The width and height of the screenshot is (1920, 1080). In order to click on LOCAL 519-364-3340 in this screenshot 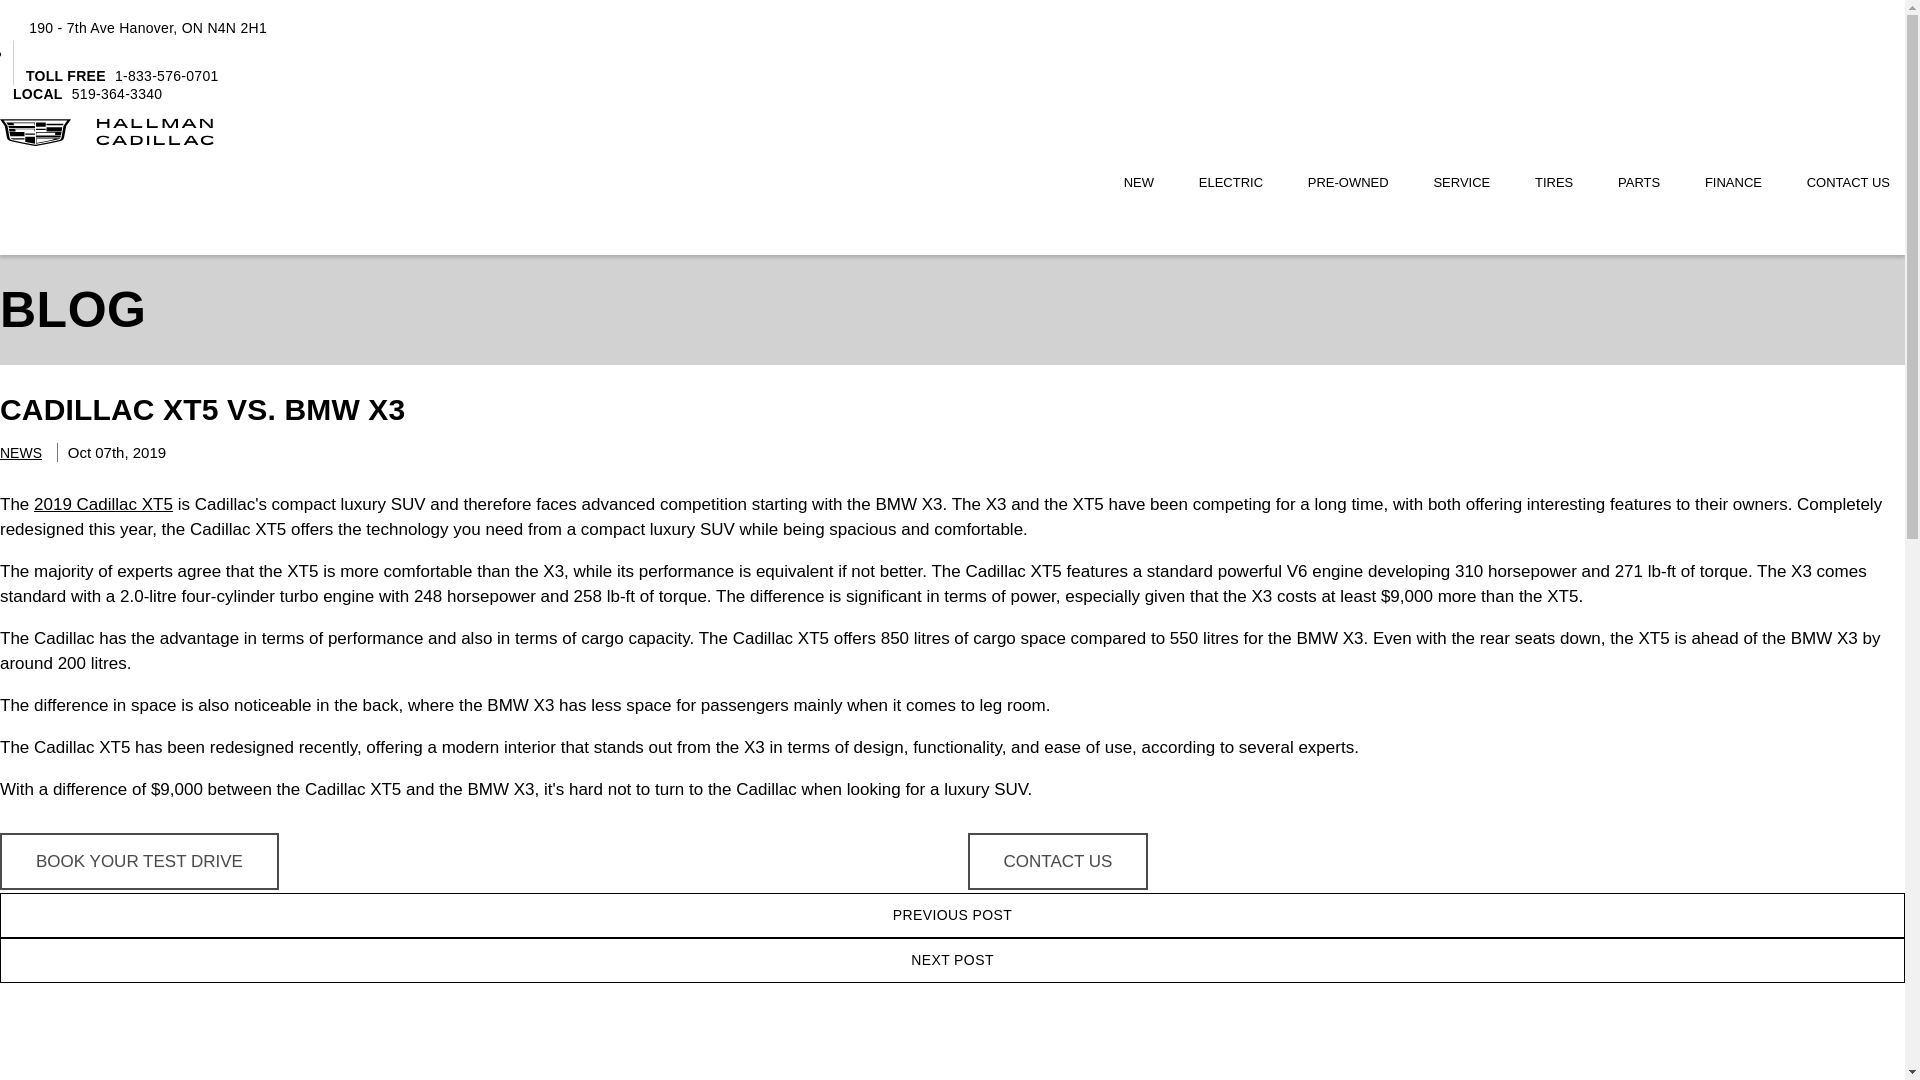, I will do `click(1740, 184)`.